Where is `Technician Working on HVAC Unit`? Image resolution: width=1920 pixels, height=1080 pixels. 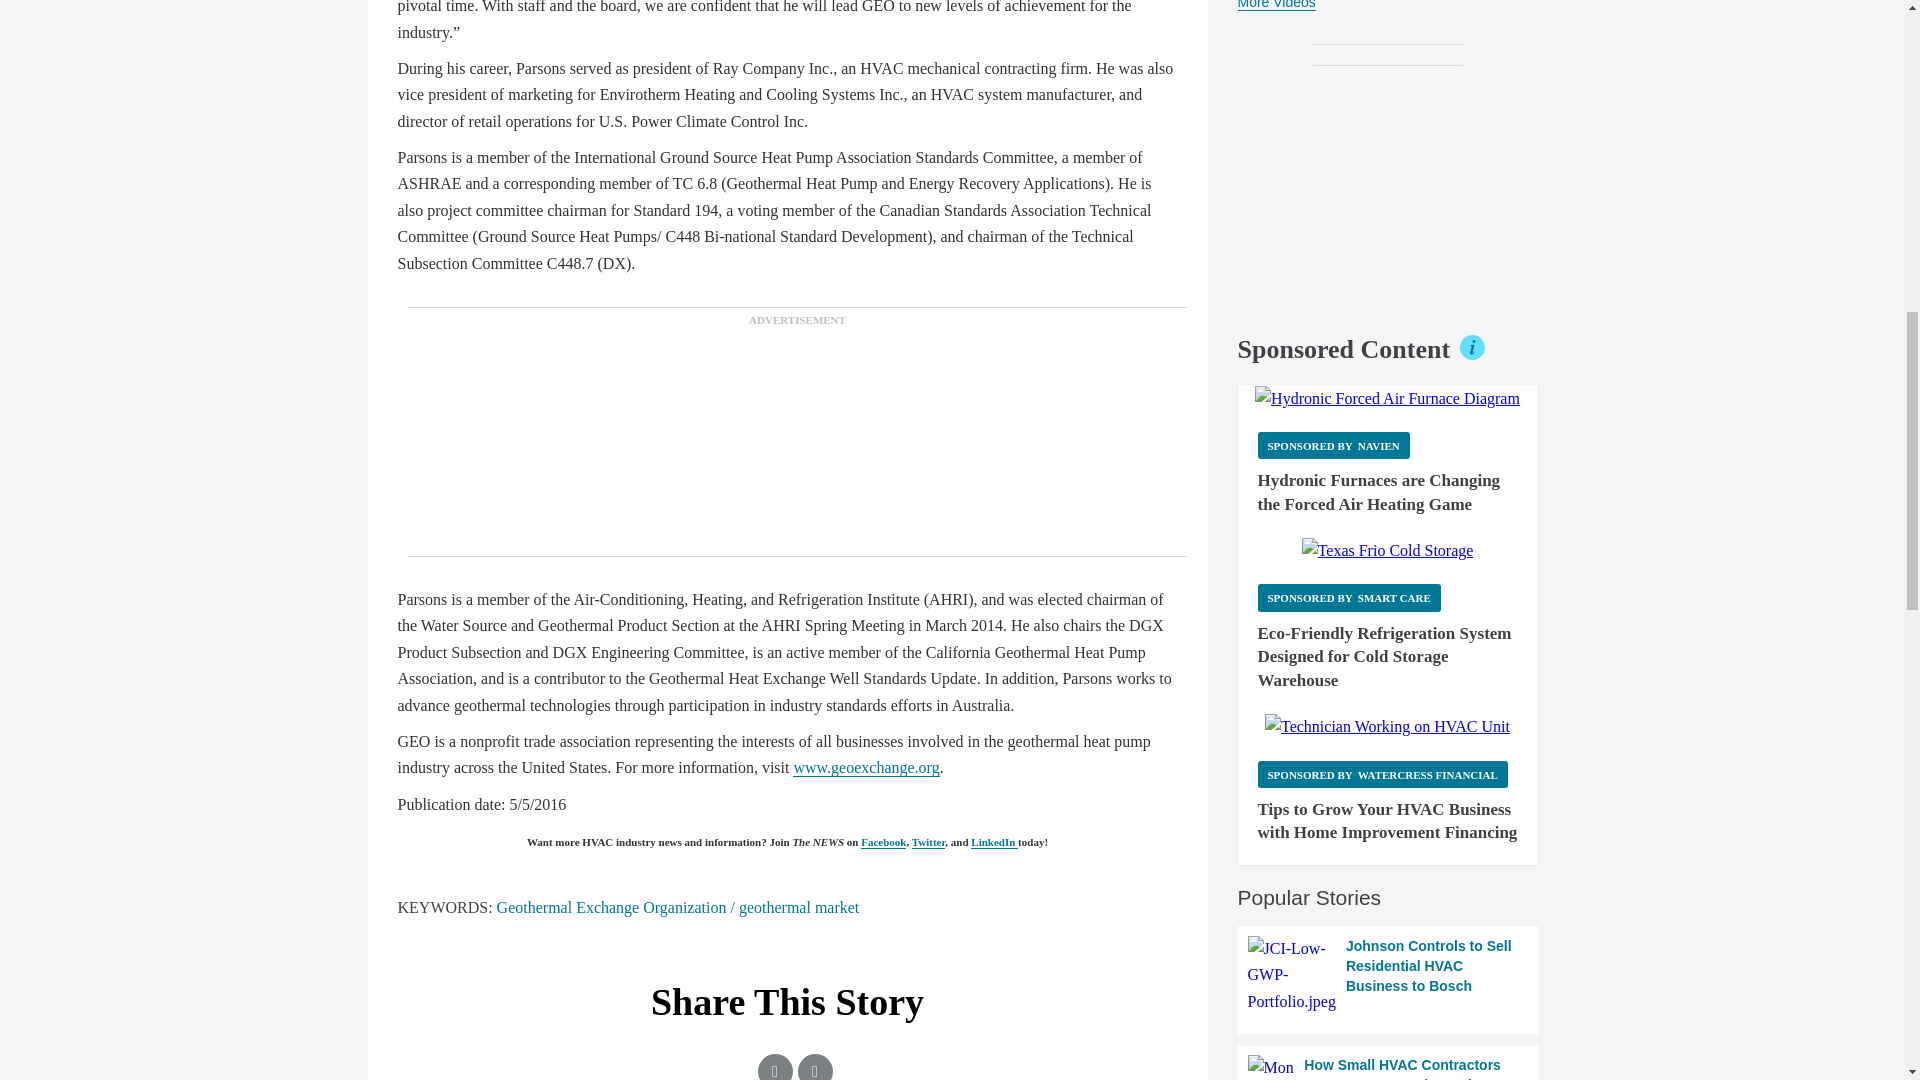
Technician Working on HVAC Unit is located at coordinates (1387, 726).